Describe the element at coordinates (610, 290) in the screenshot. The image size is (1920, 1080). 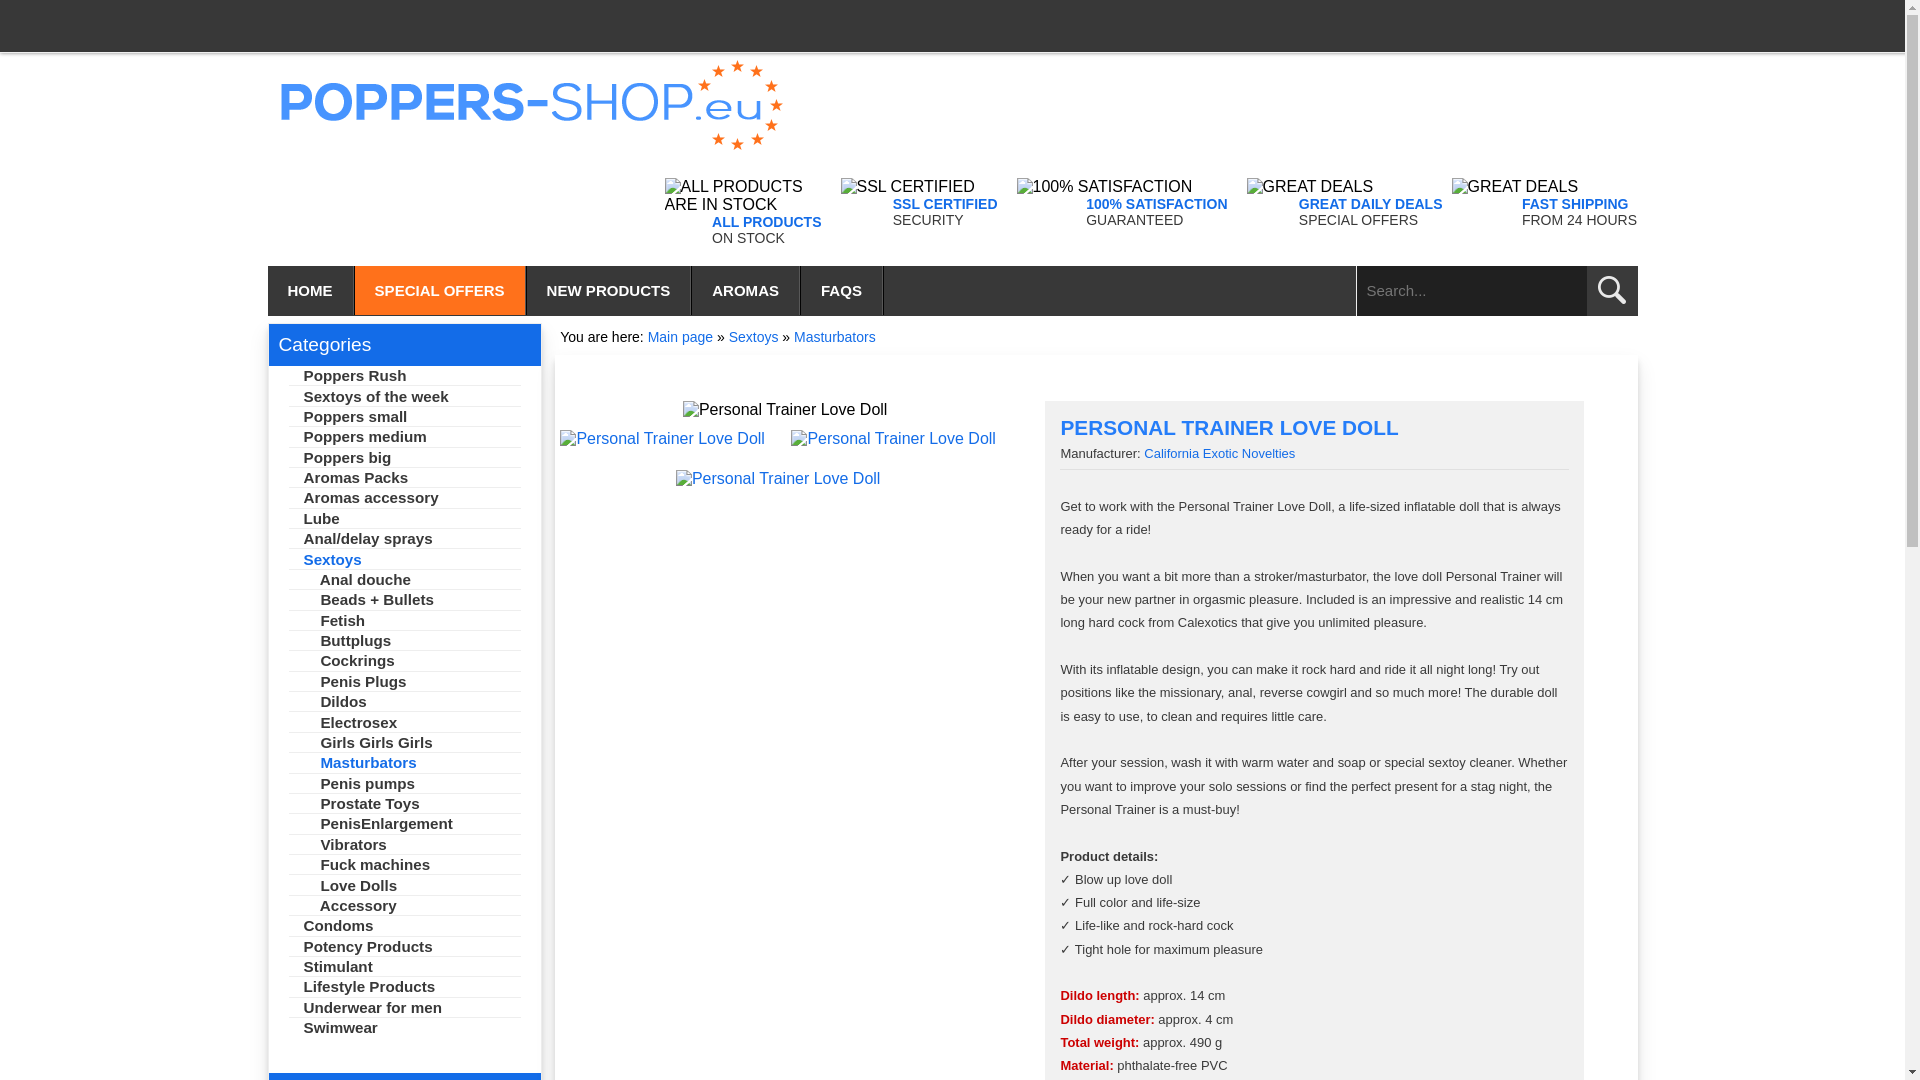
I see `NEW PRODUCTS` at that location.